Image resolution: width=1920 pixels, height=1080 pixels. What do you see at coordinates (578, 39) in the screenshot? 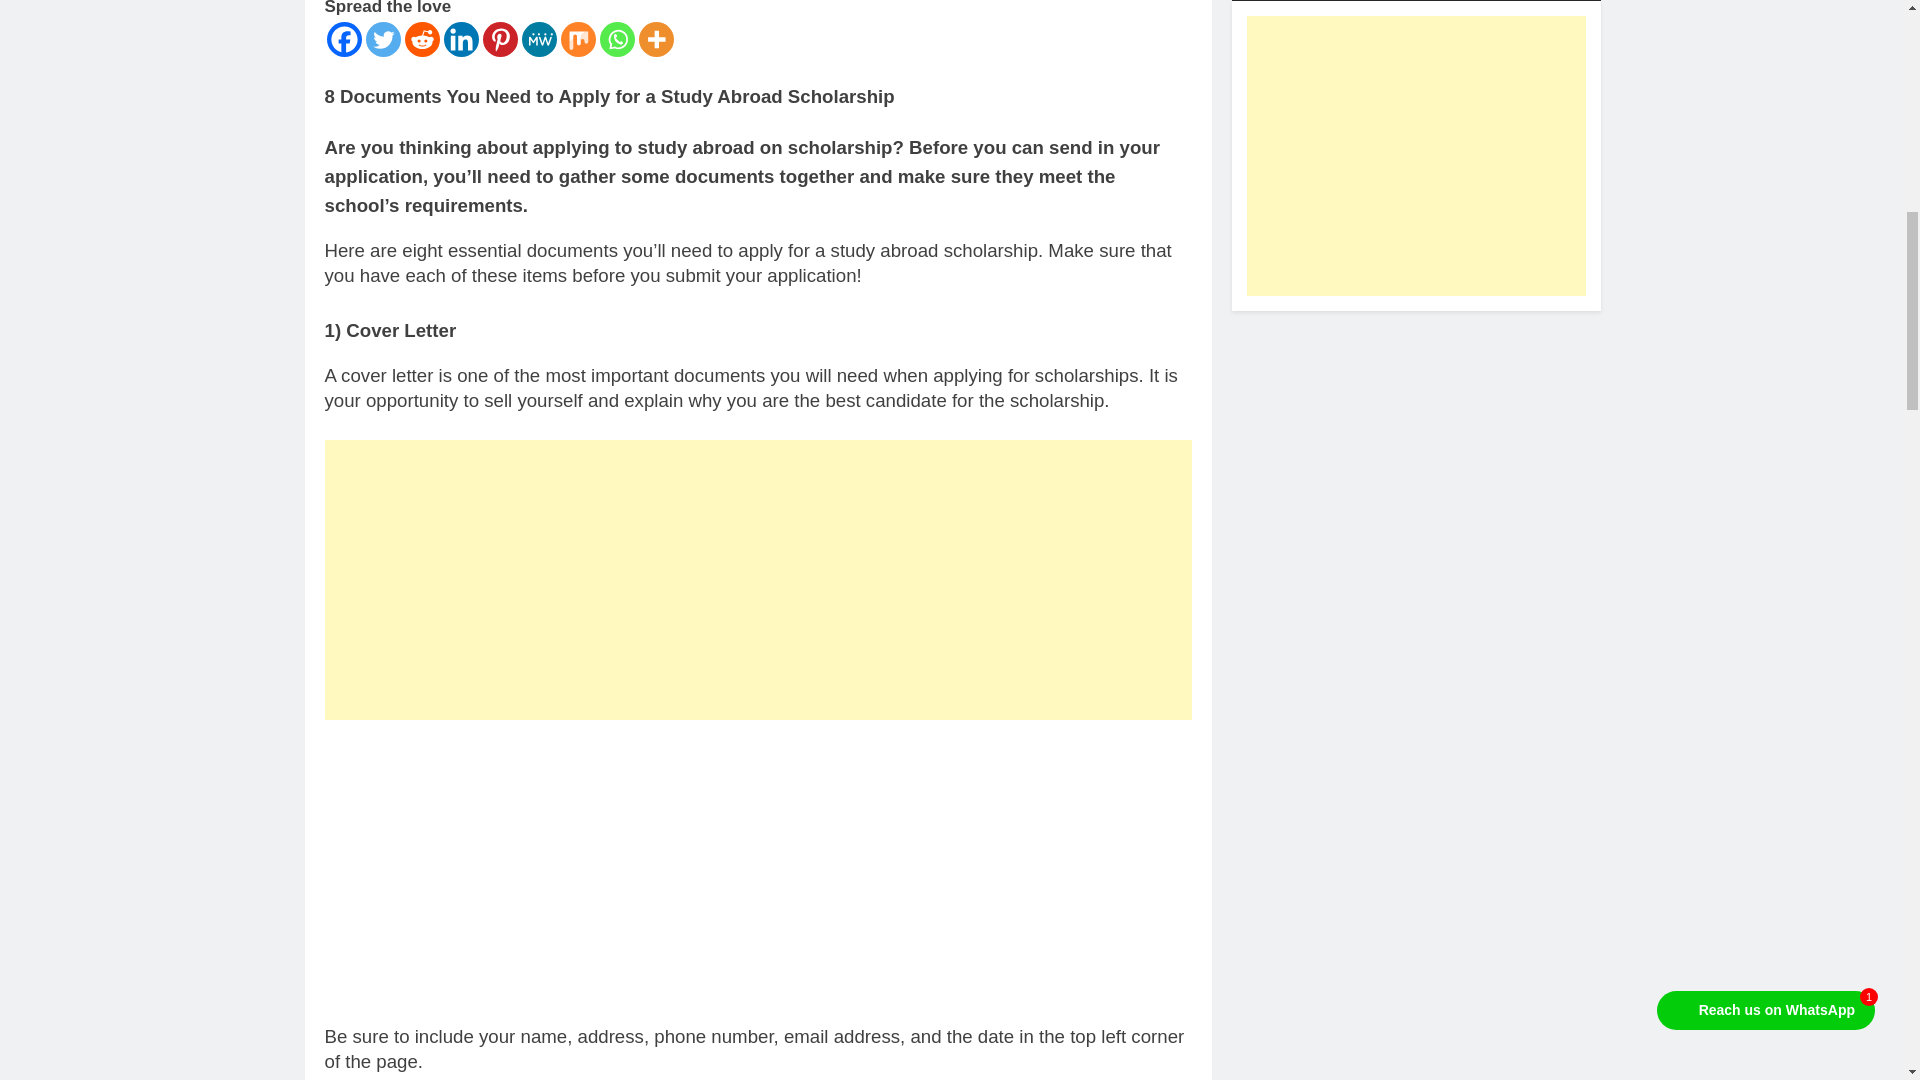
I see `Mix` at bounding box center [578, 39].